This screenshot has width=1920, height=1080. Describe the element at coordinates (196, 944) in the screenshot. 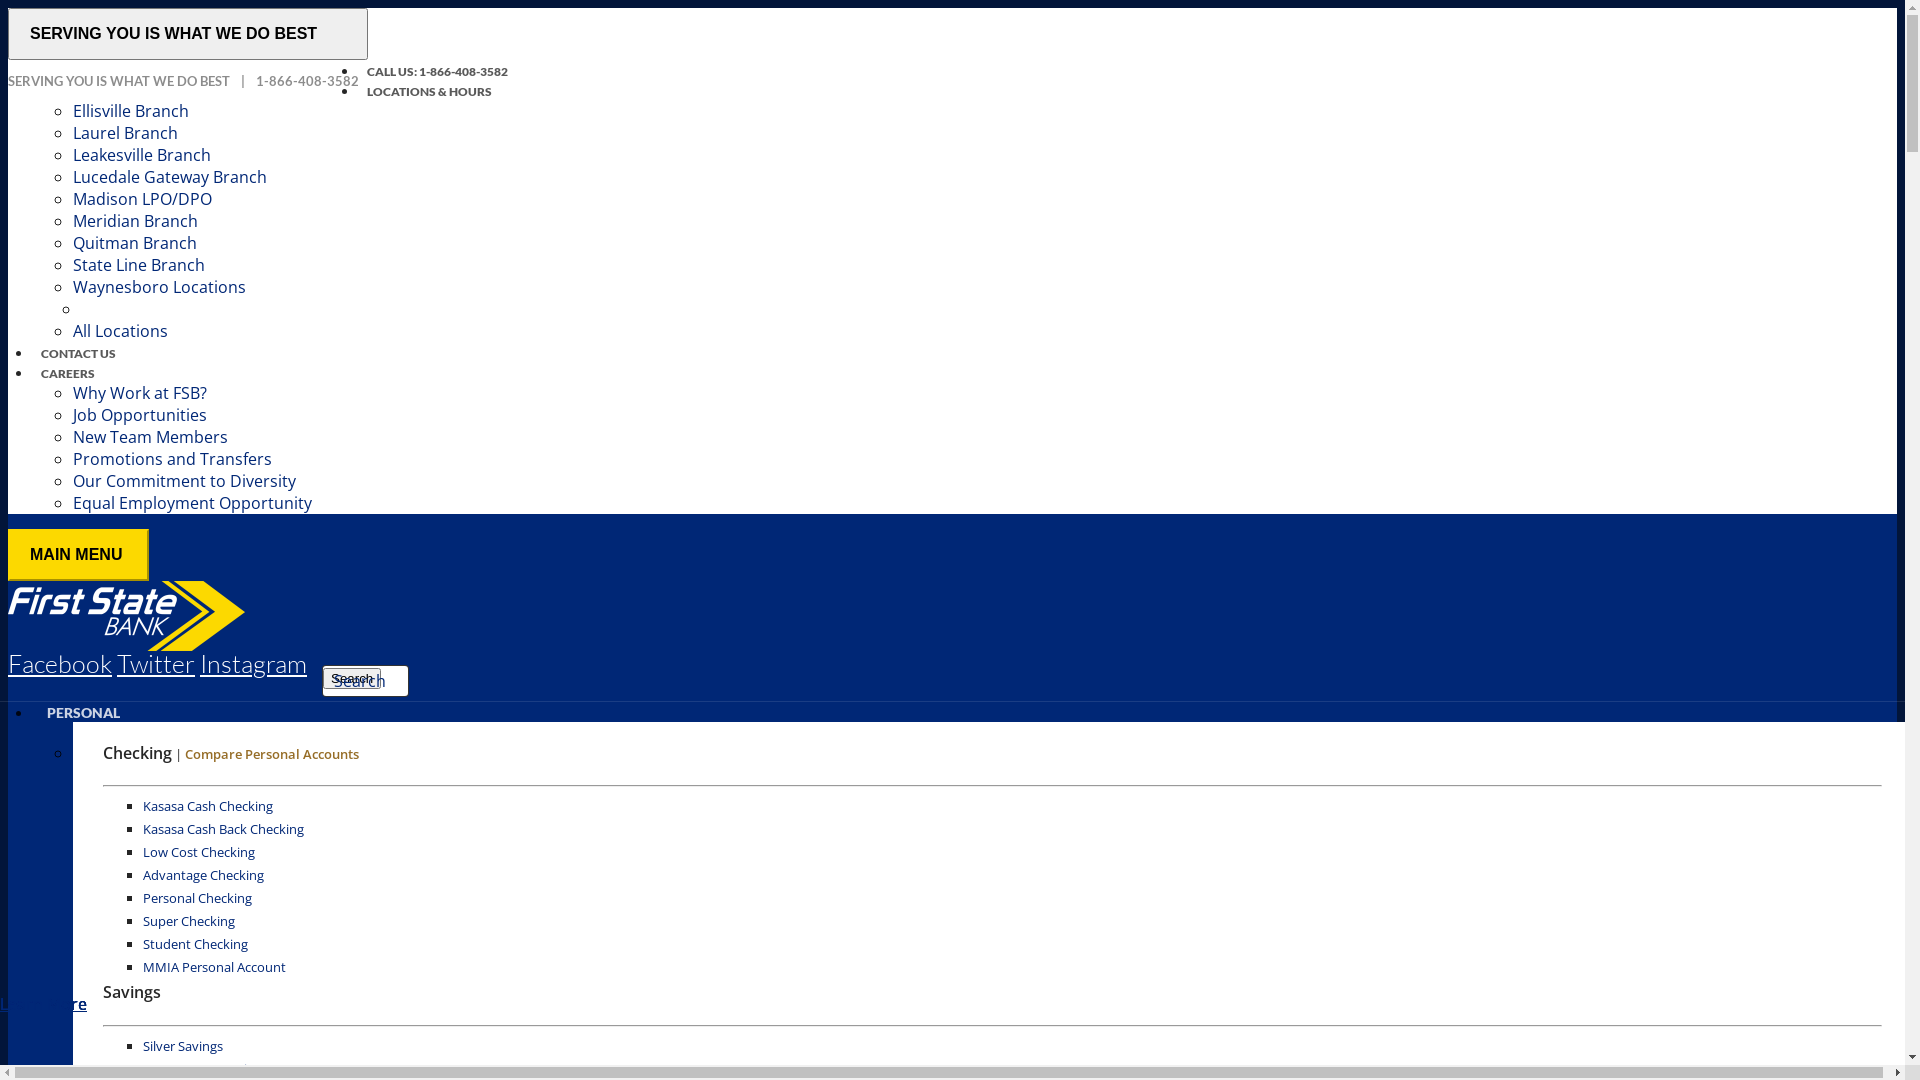

I see `Student Checking` at that location.